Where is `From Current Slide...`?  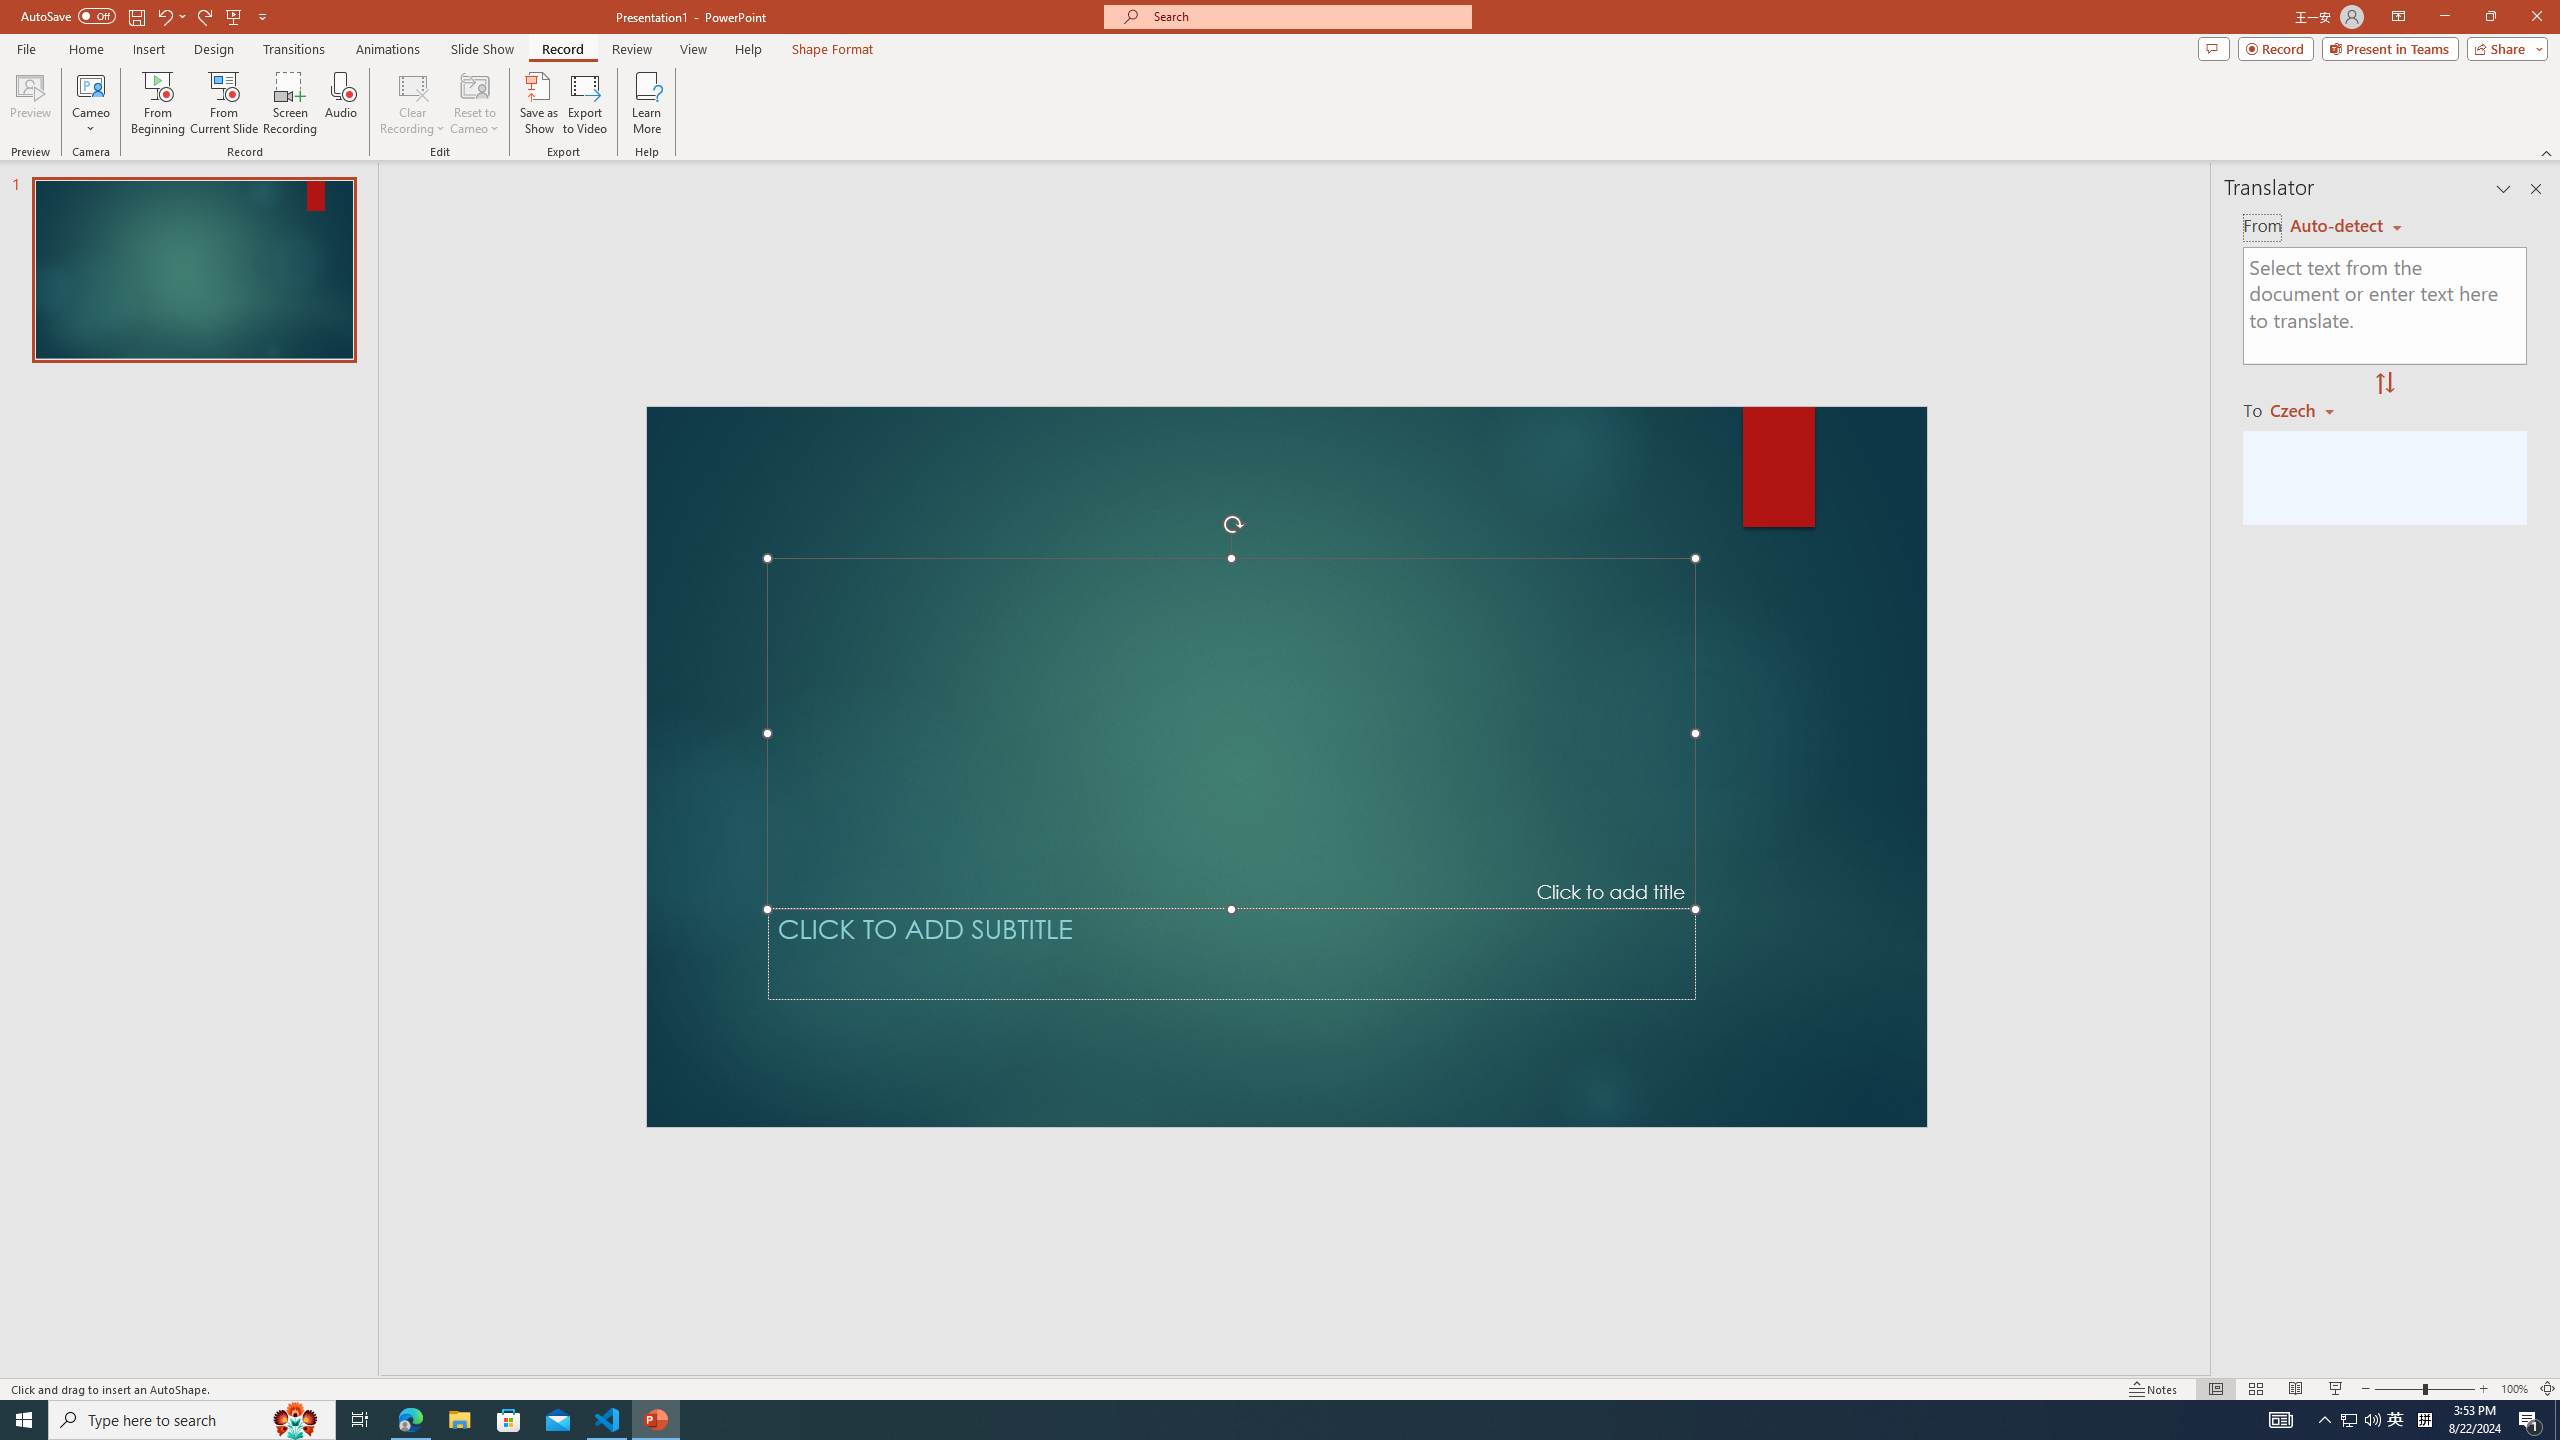
From Current Slide... is located at coordinates (224, 103).